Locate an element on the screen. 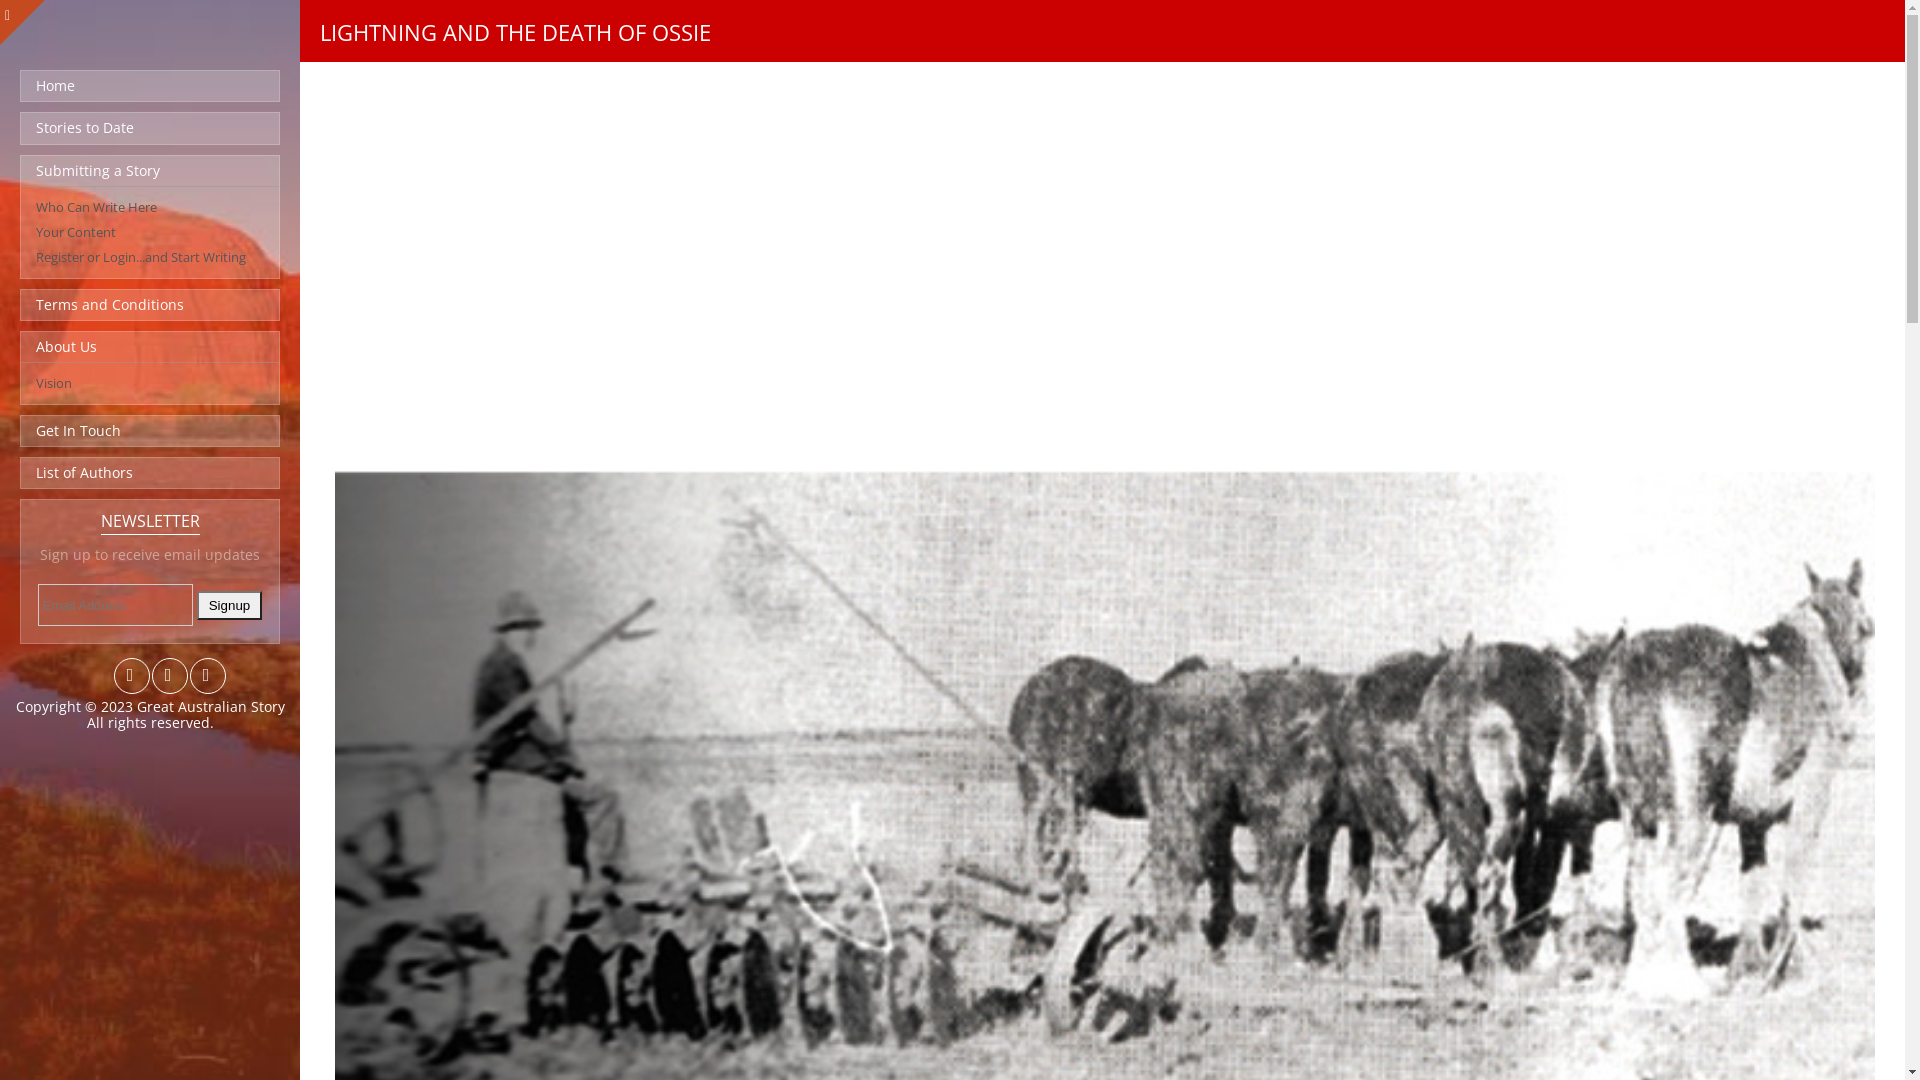  Submitting a Story is located at coordinates (150, 170).